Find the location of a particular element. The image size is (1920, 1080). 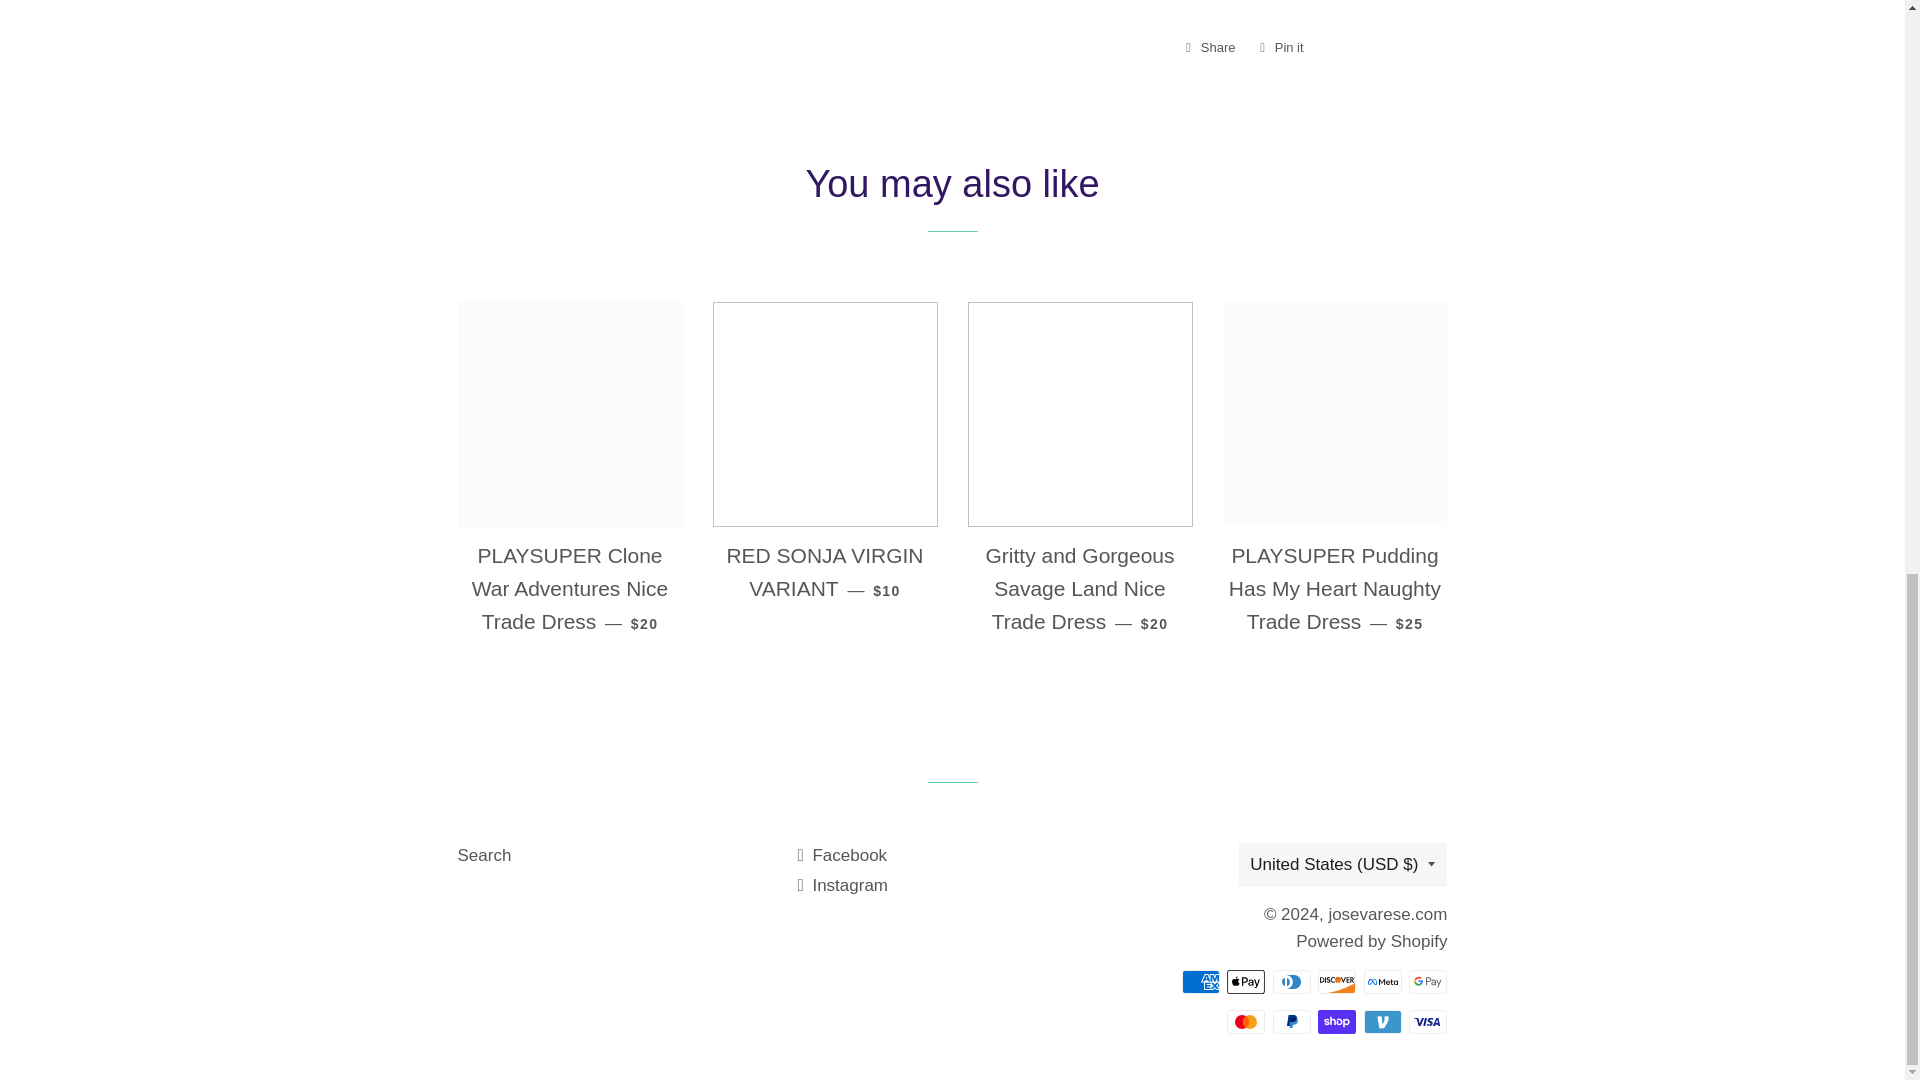

Shop Pay is located at coordinates (1210, 48).